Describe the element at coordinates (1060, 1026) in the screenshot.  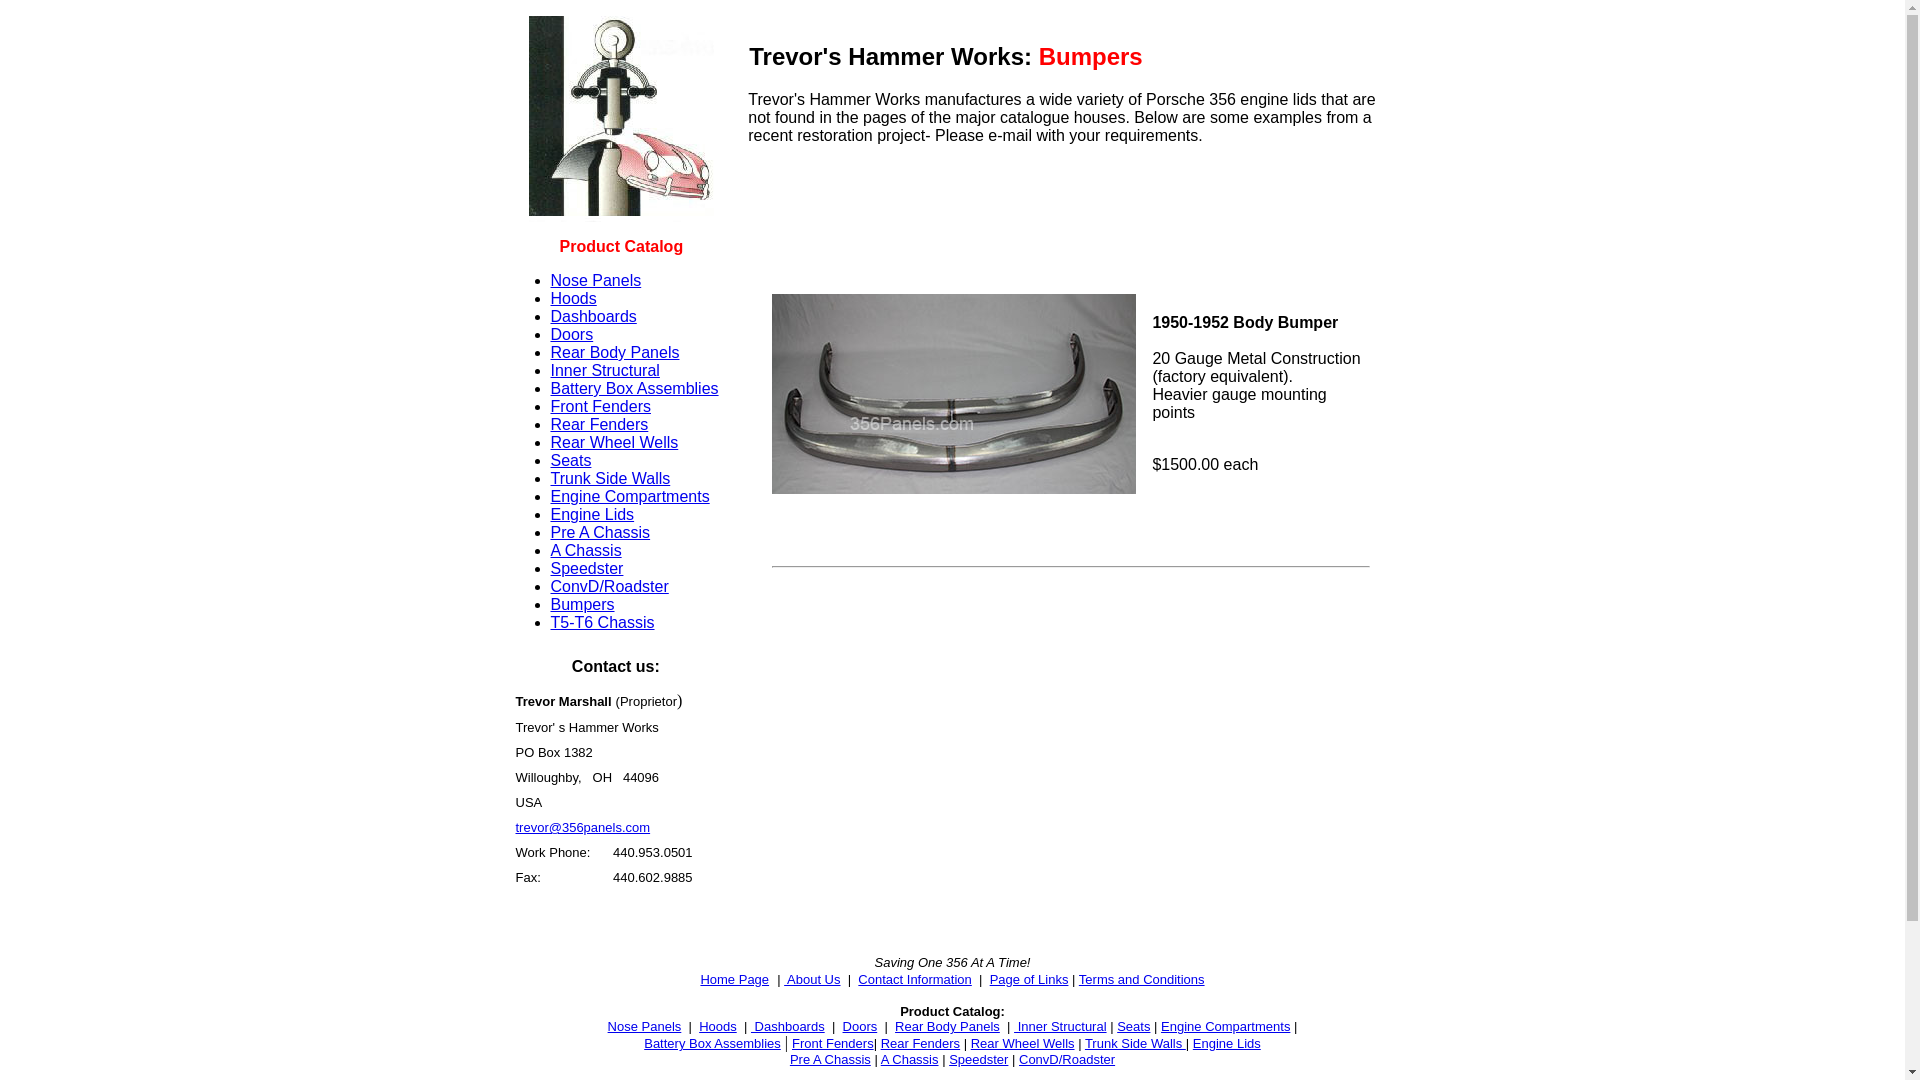
I see `Inner Structural` at that location.